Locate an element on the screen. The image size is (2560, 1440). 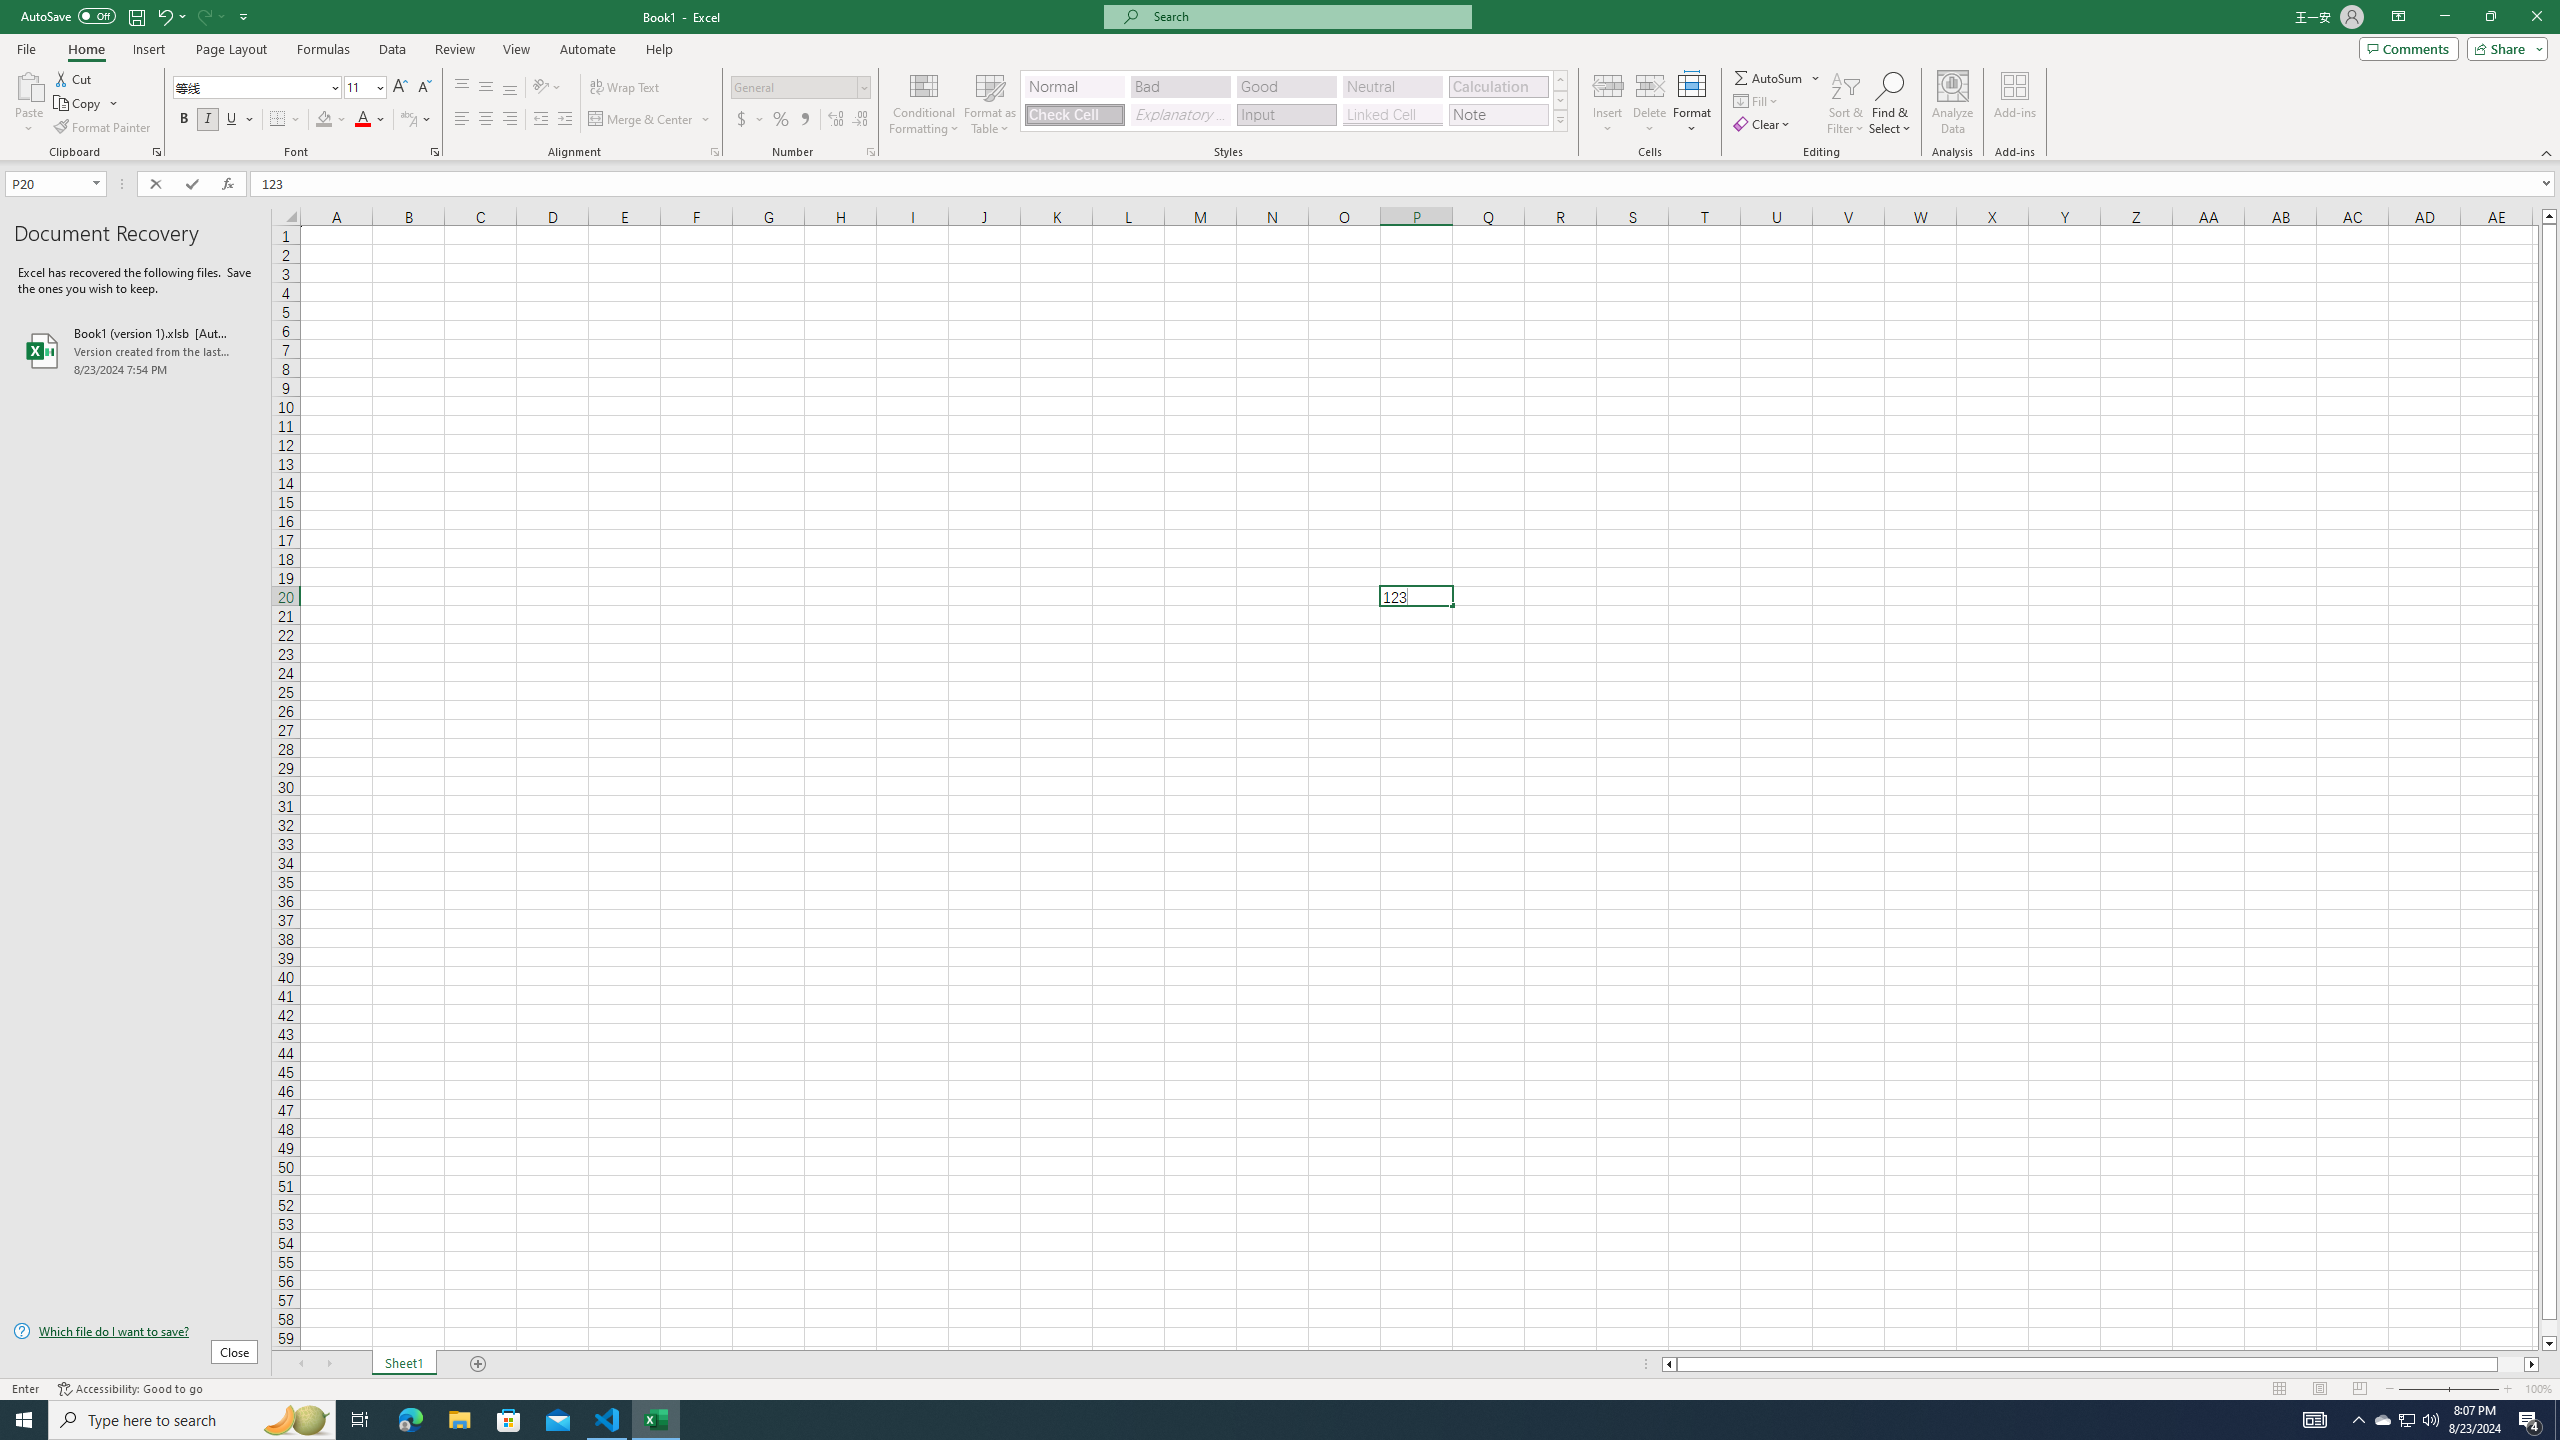
Bold is located at coordinates (184, 120).